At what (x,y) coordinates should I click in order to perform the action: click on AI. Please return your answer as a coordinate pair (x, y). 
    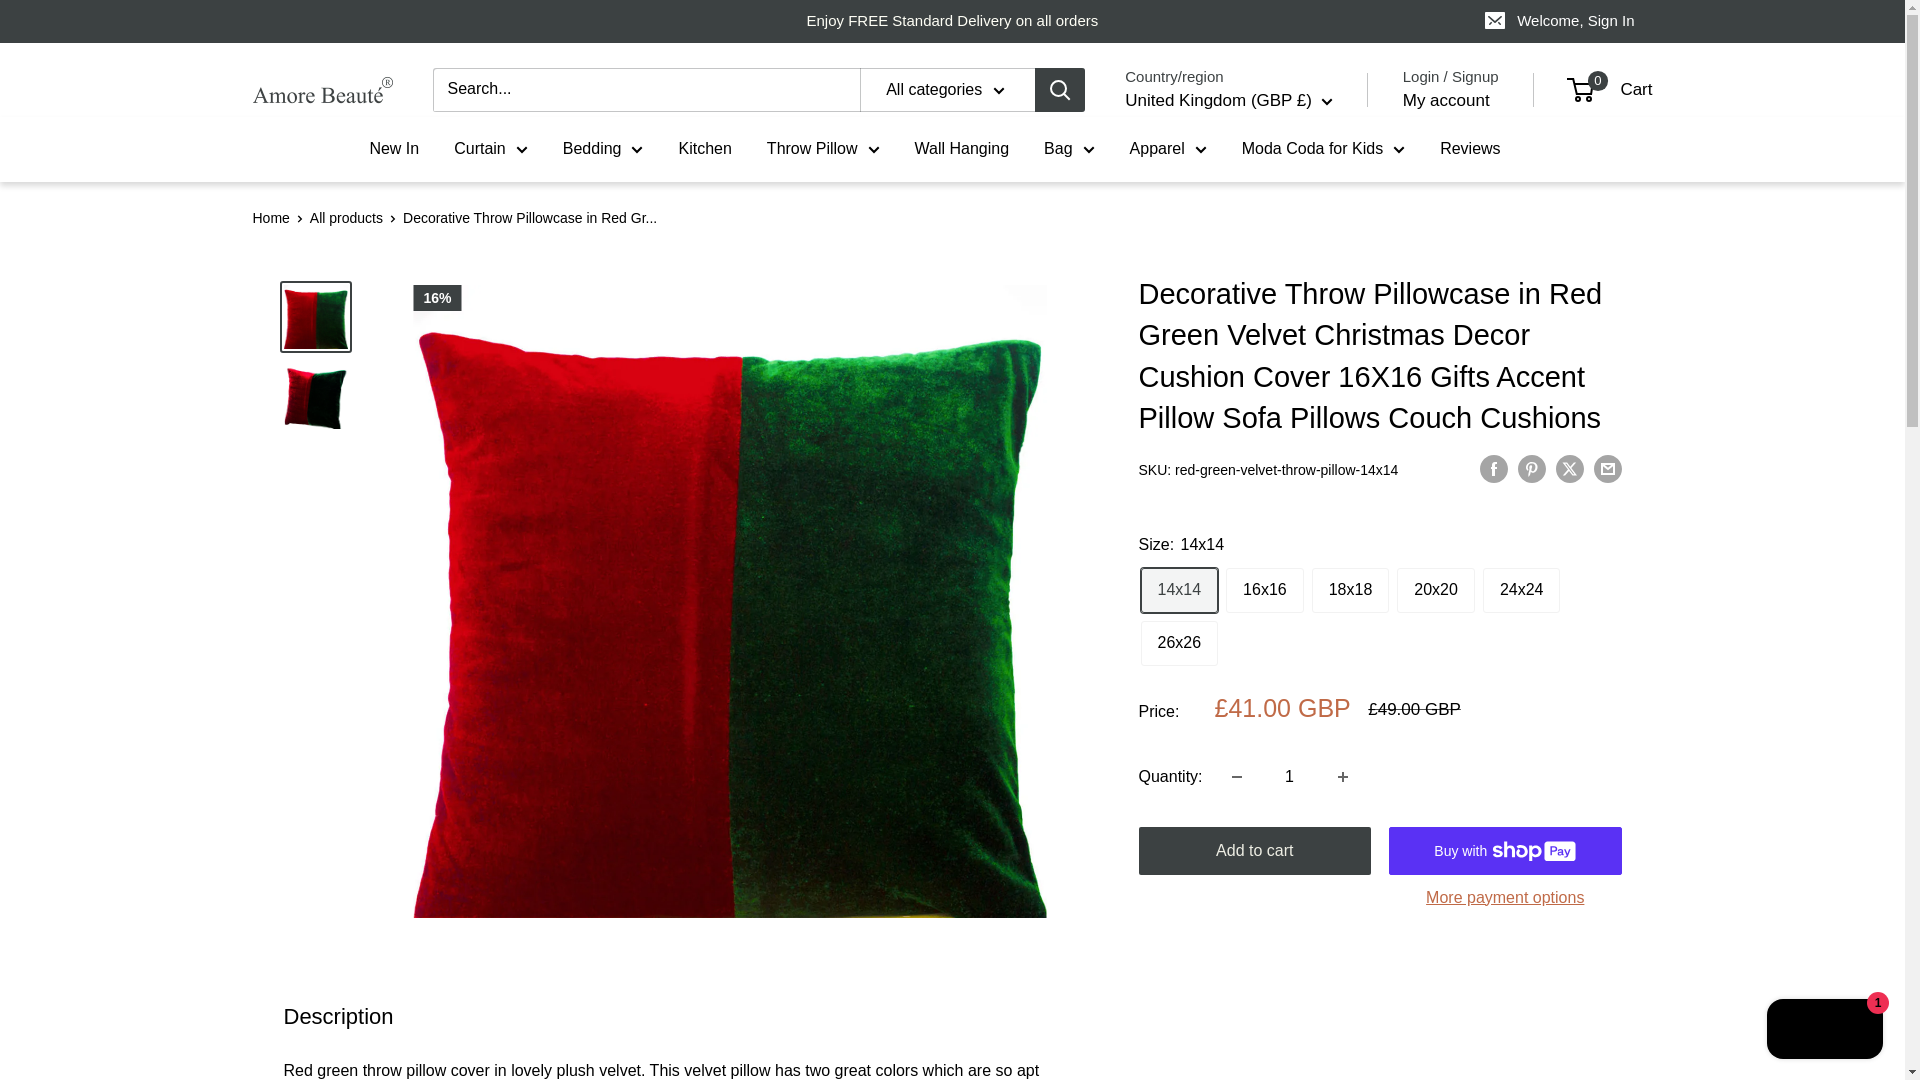
    Looking at the image, I should click on (1162, 350).